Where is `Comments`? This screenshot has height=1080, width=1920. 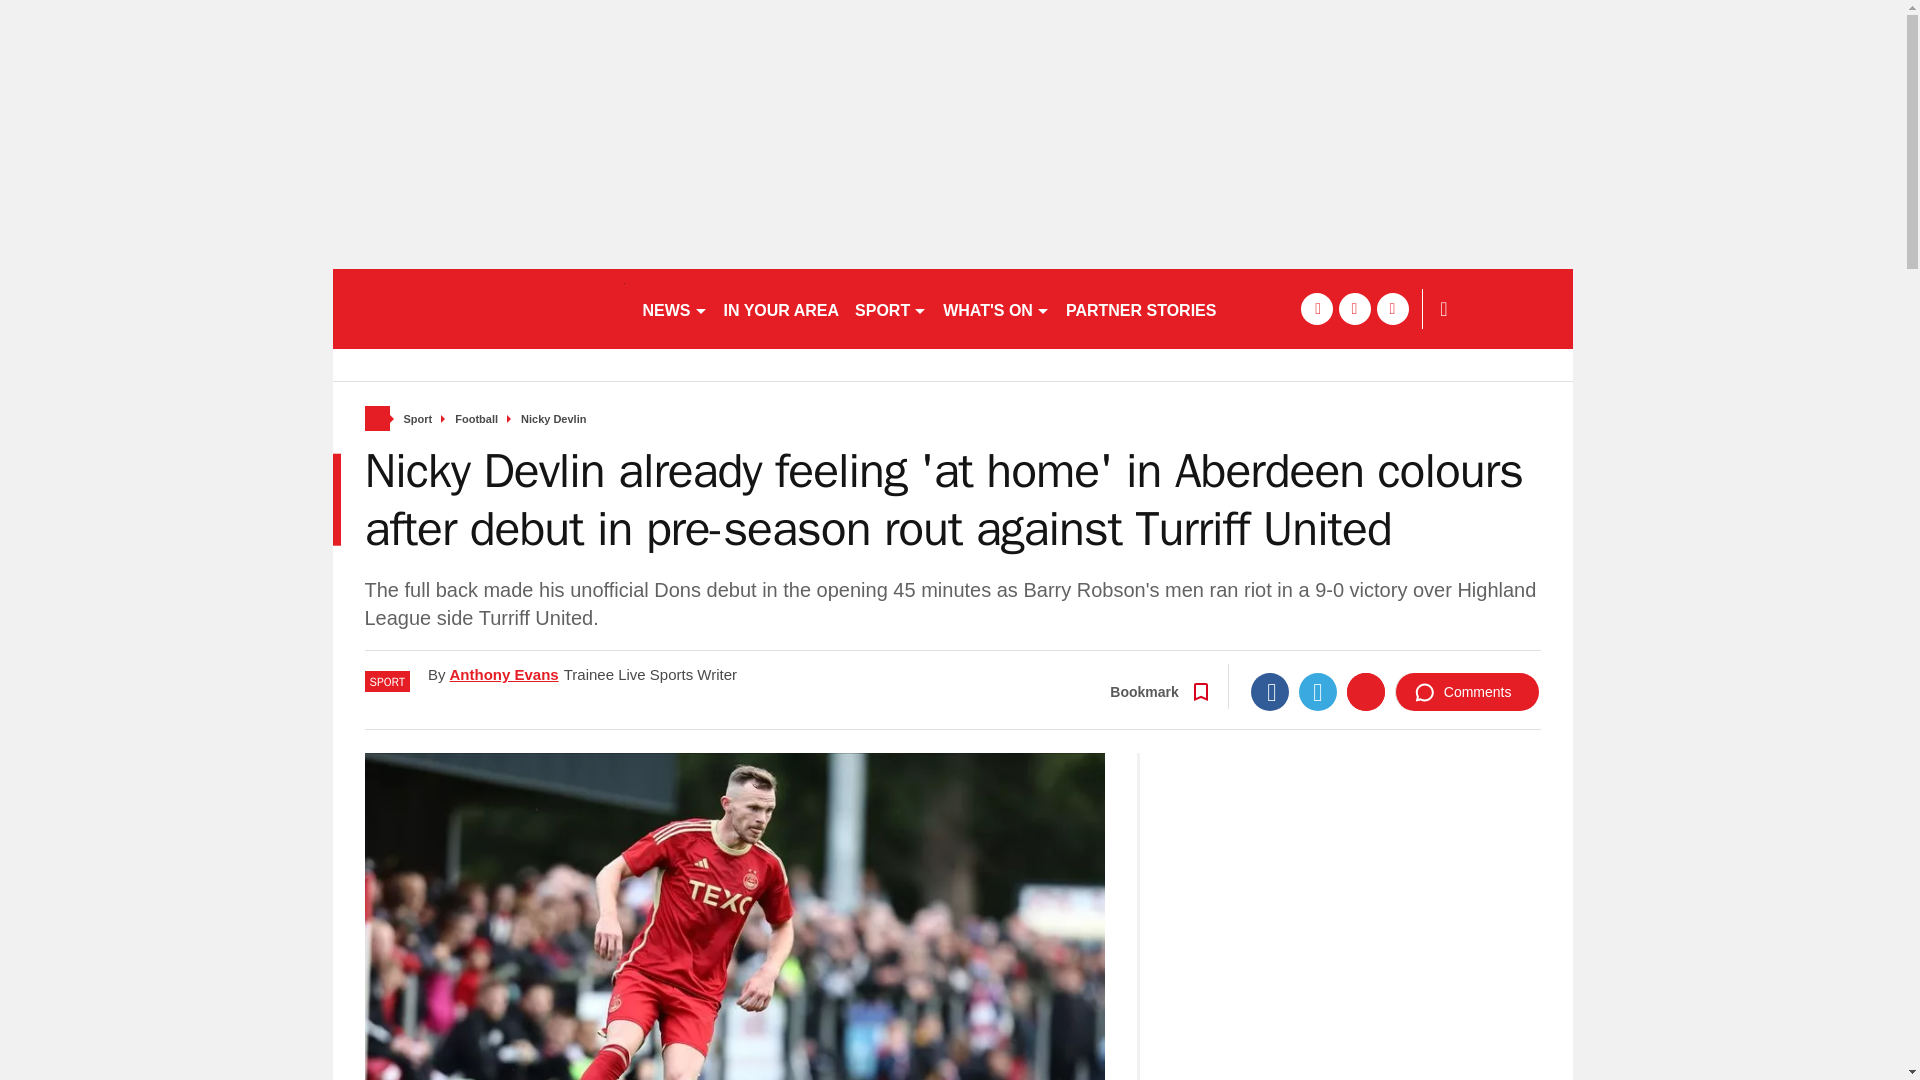 Comments is located at coordinates (1467, 691).